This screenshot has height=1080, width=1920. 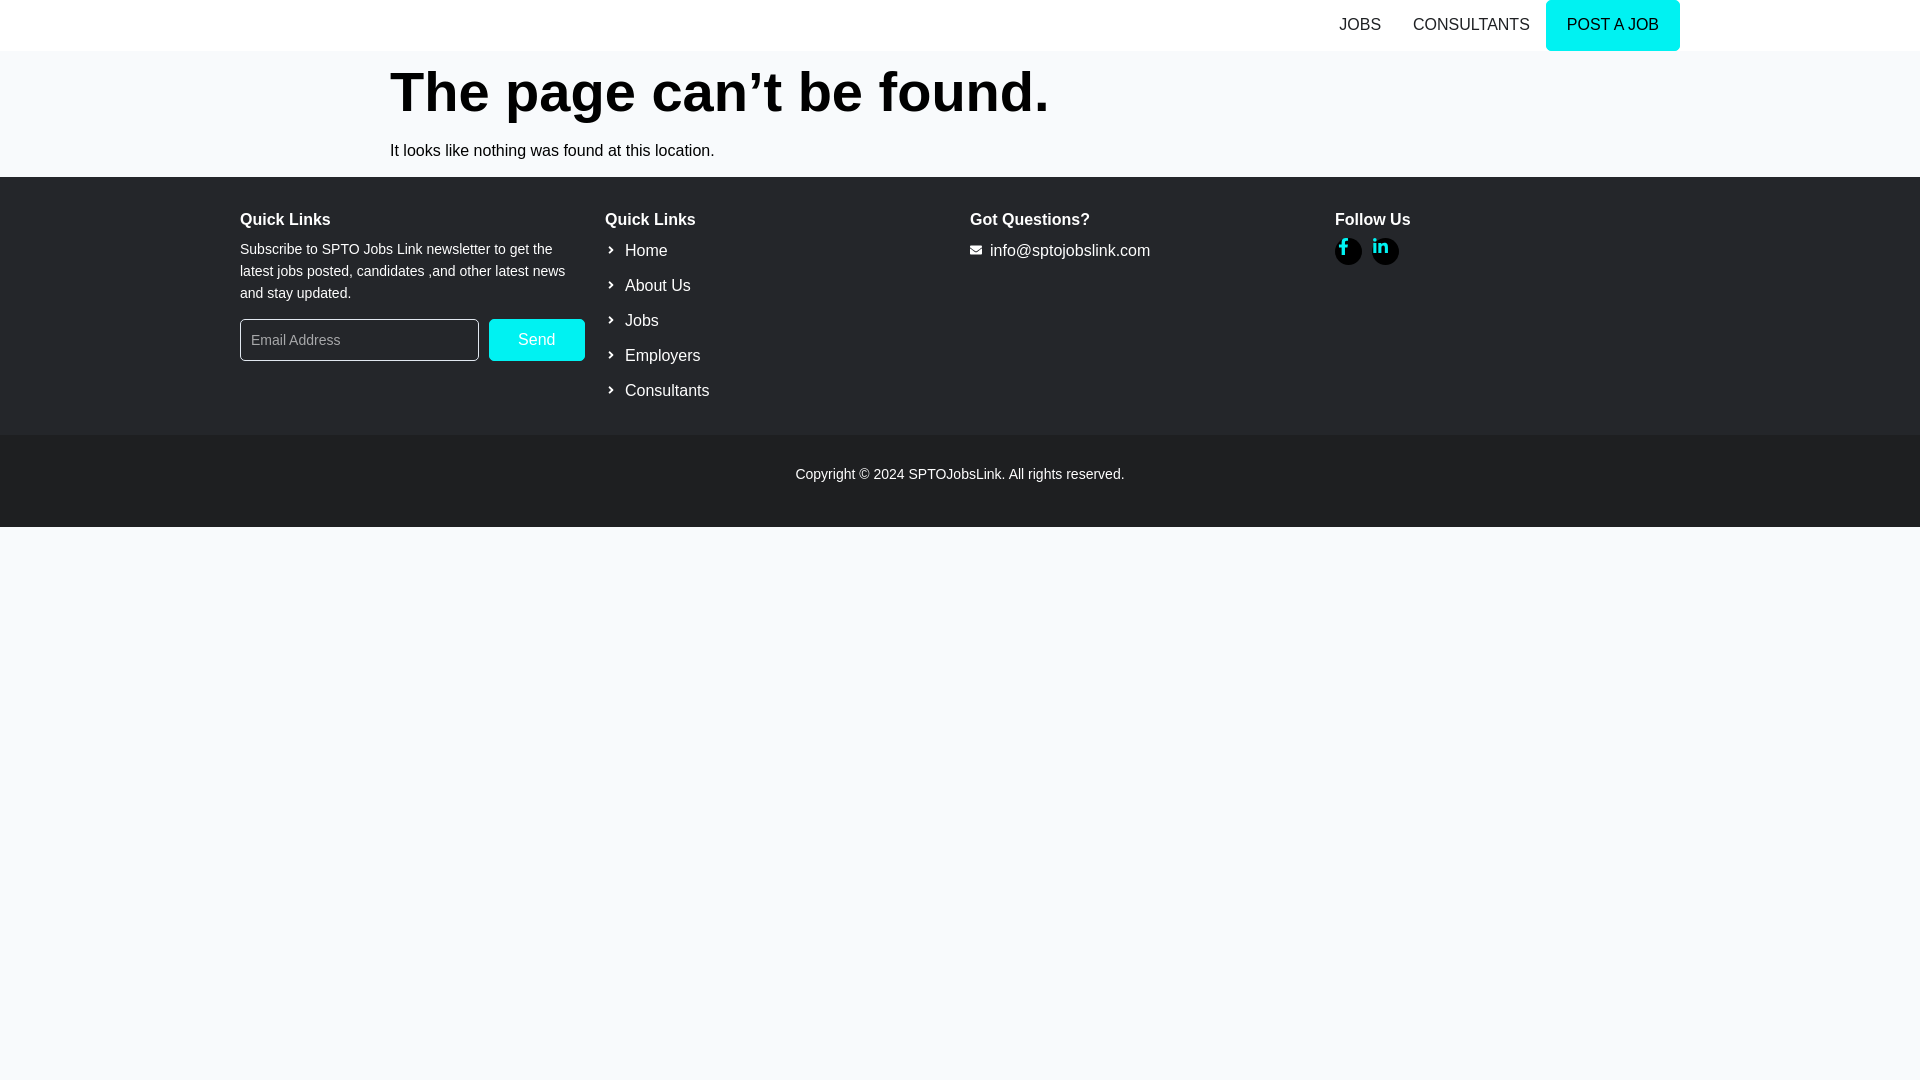 I want to click on Consultants, so click(x=777, y=390).